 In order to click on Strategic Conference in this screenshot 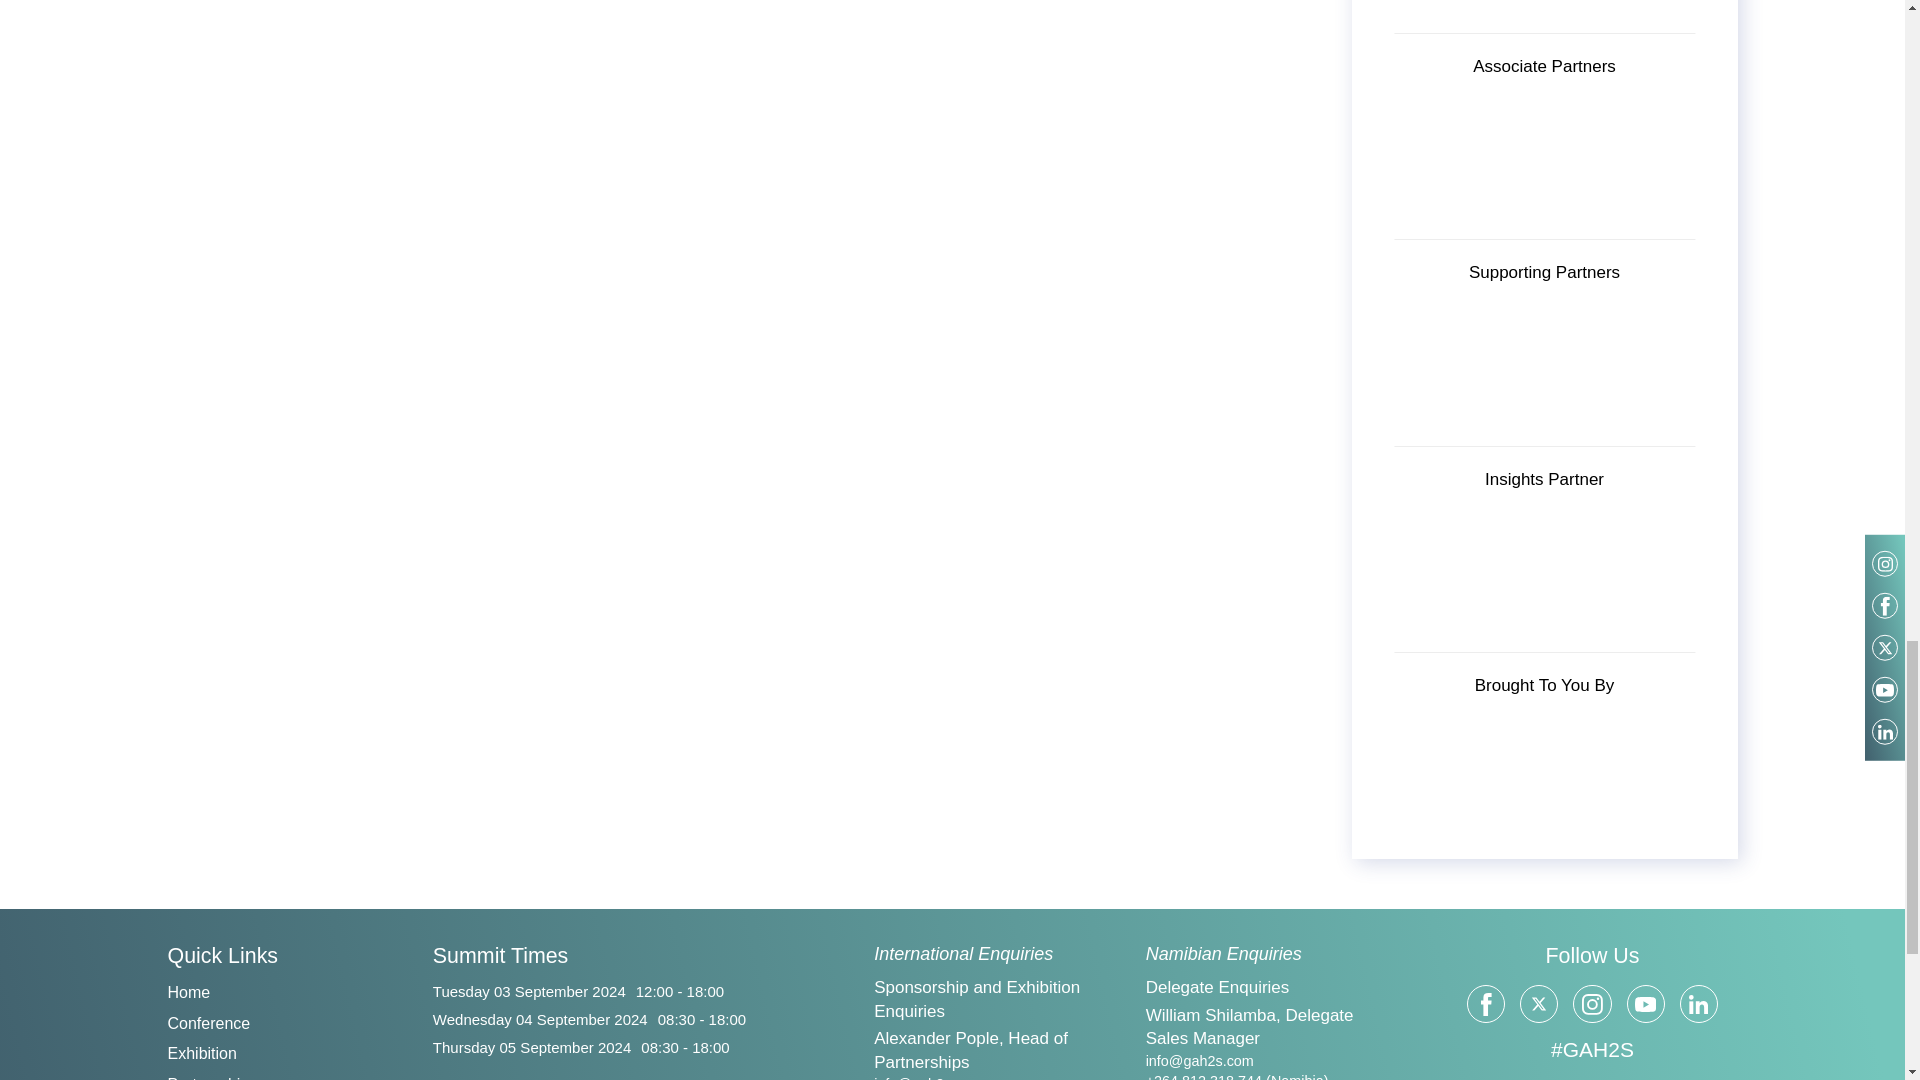, I will do `click(210, 1024)`.